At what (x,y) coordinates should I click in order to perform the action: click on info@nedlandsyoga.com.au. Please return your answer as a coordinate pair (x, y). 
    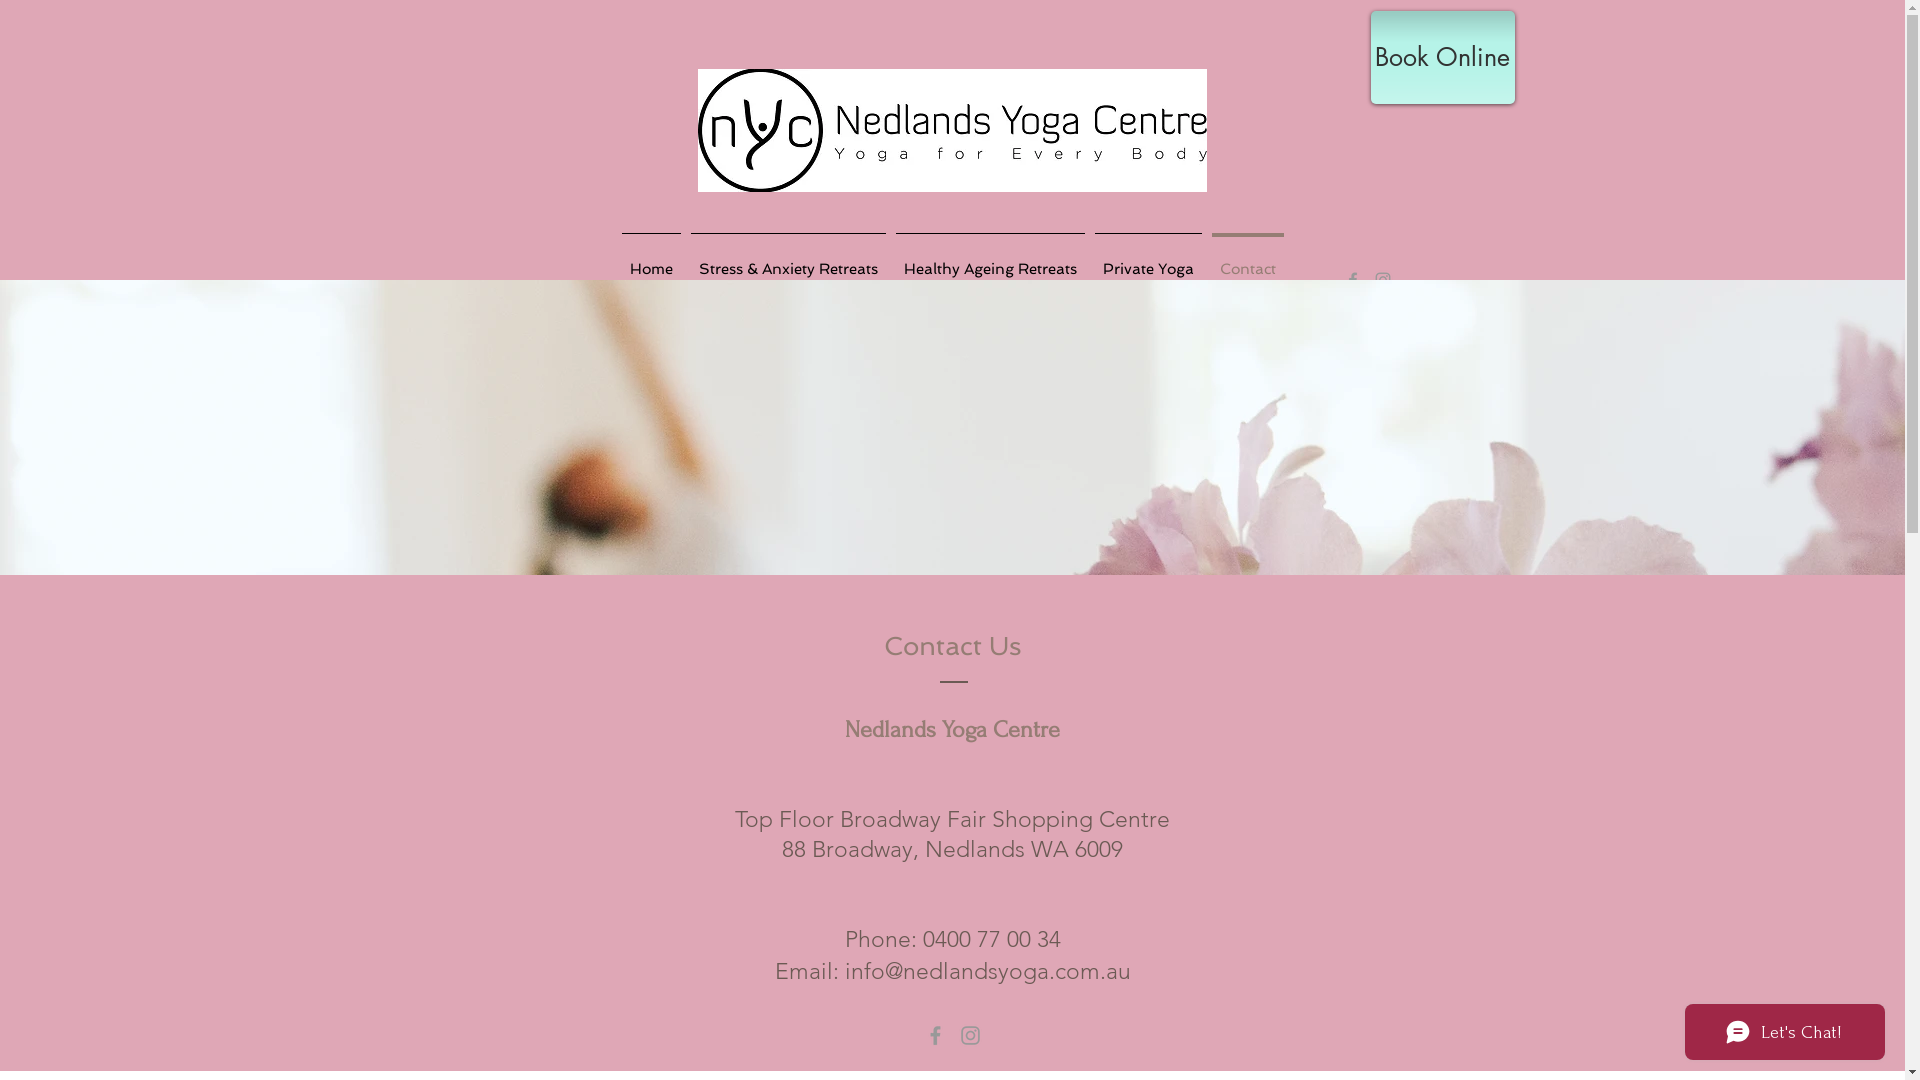
    Looking at the image, I should click on (987, 972).